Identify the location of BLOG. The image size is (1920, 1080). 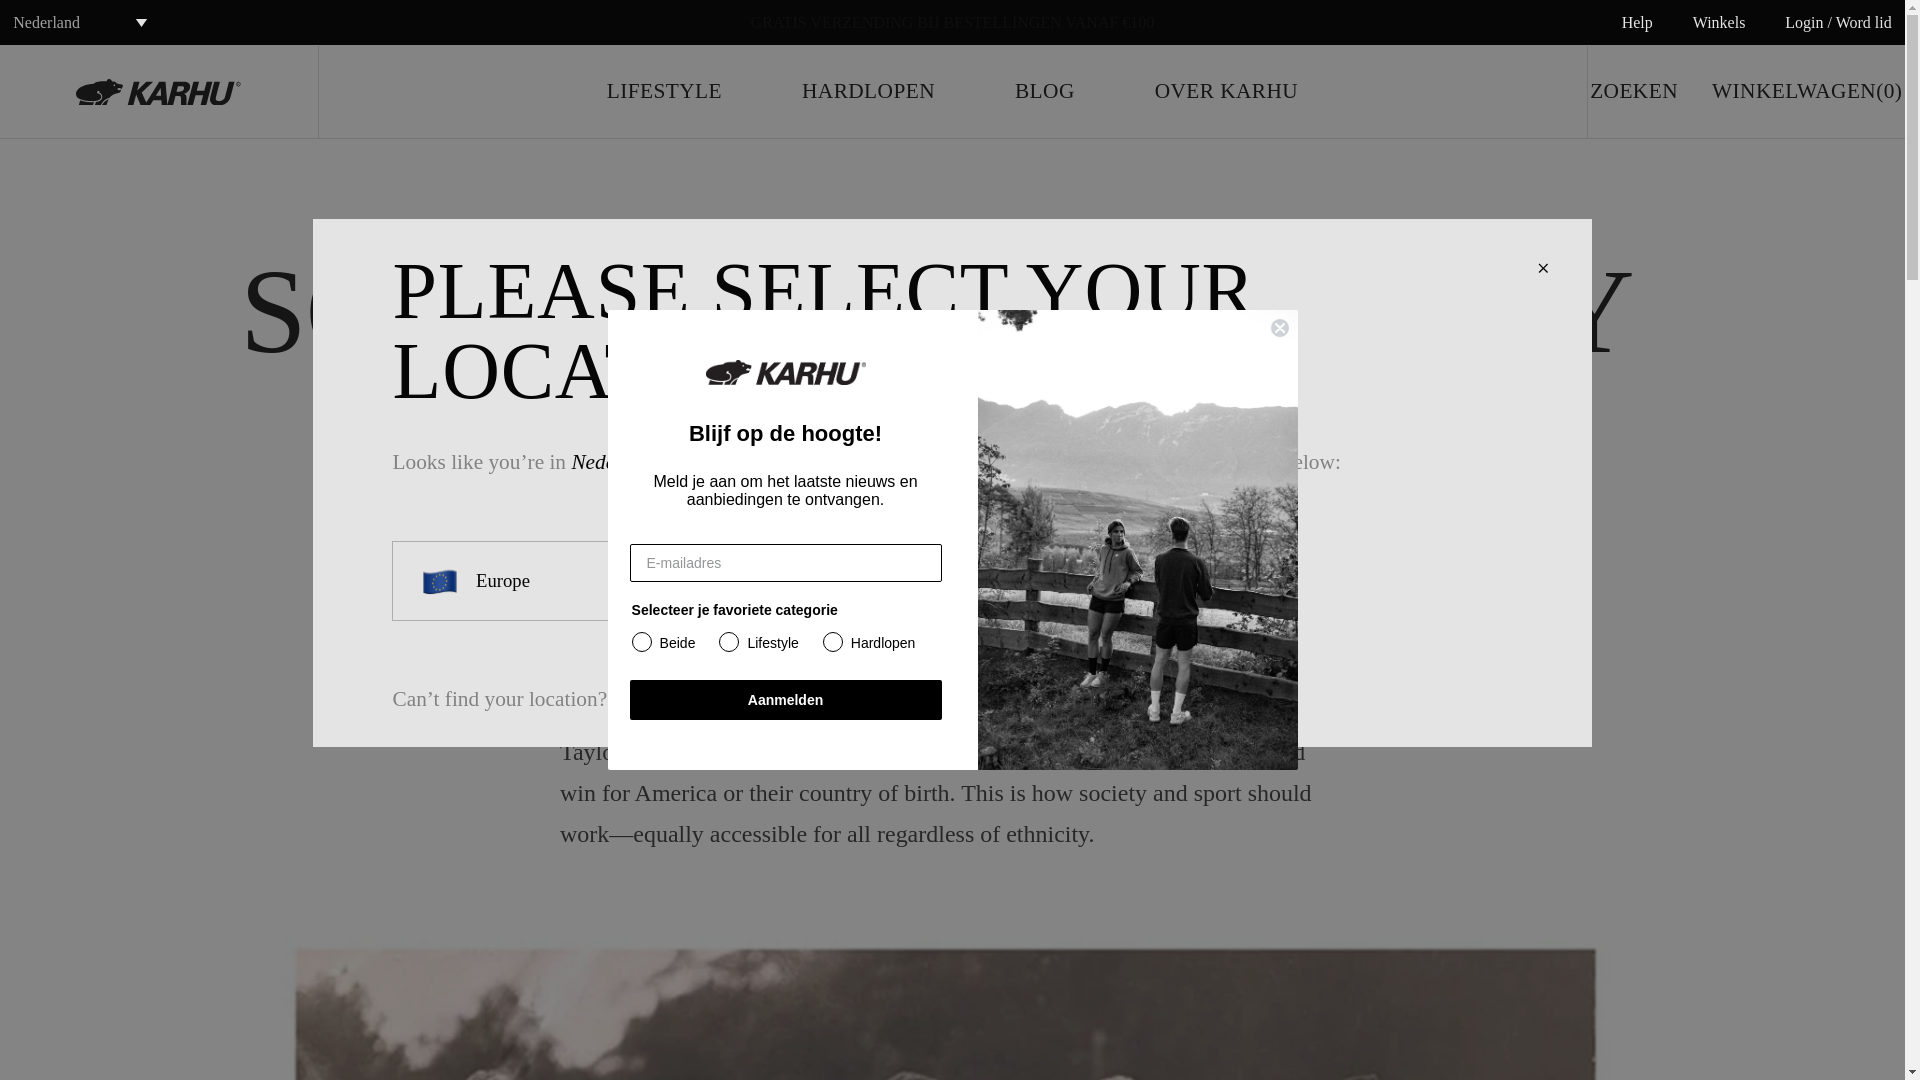
(1045, 91).